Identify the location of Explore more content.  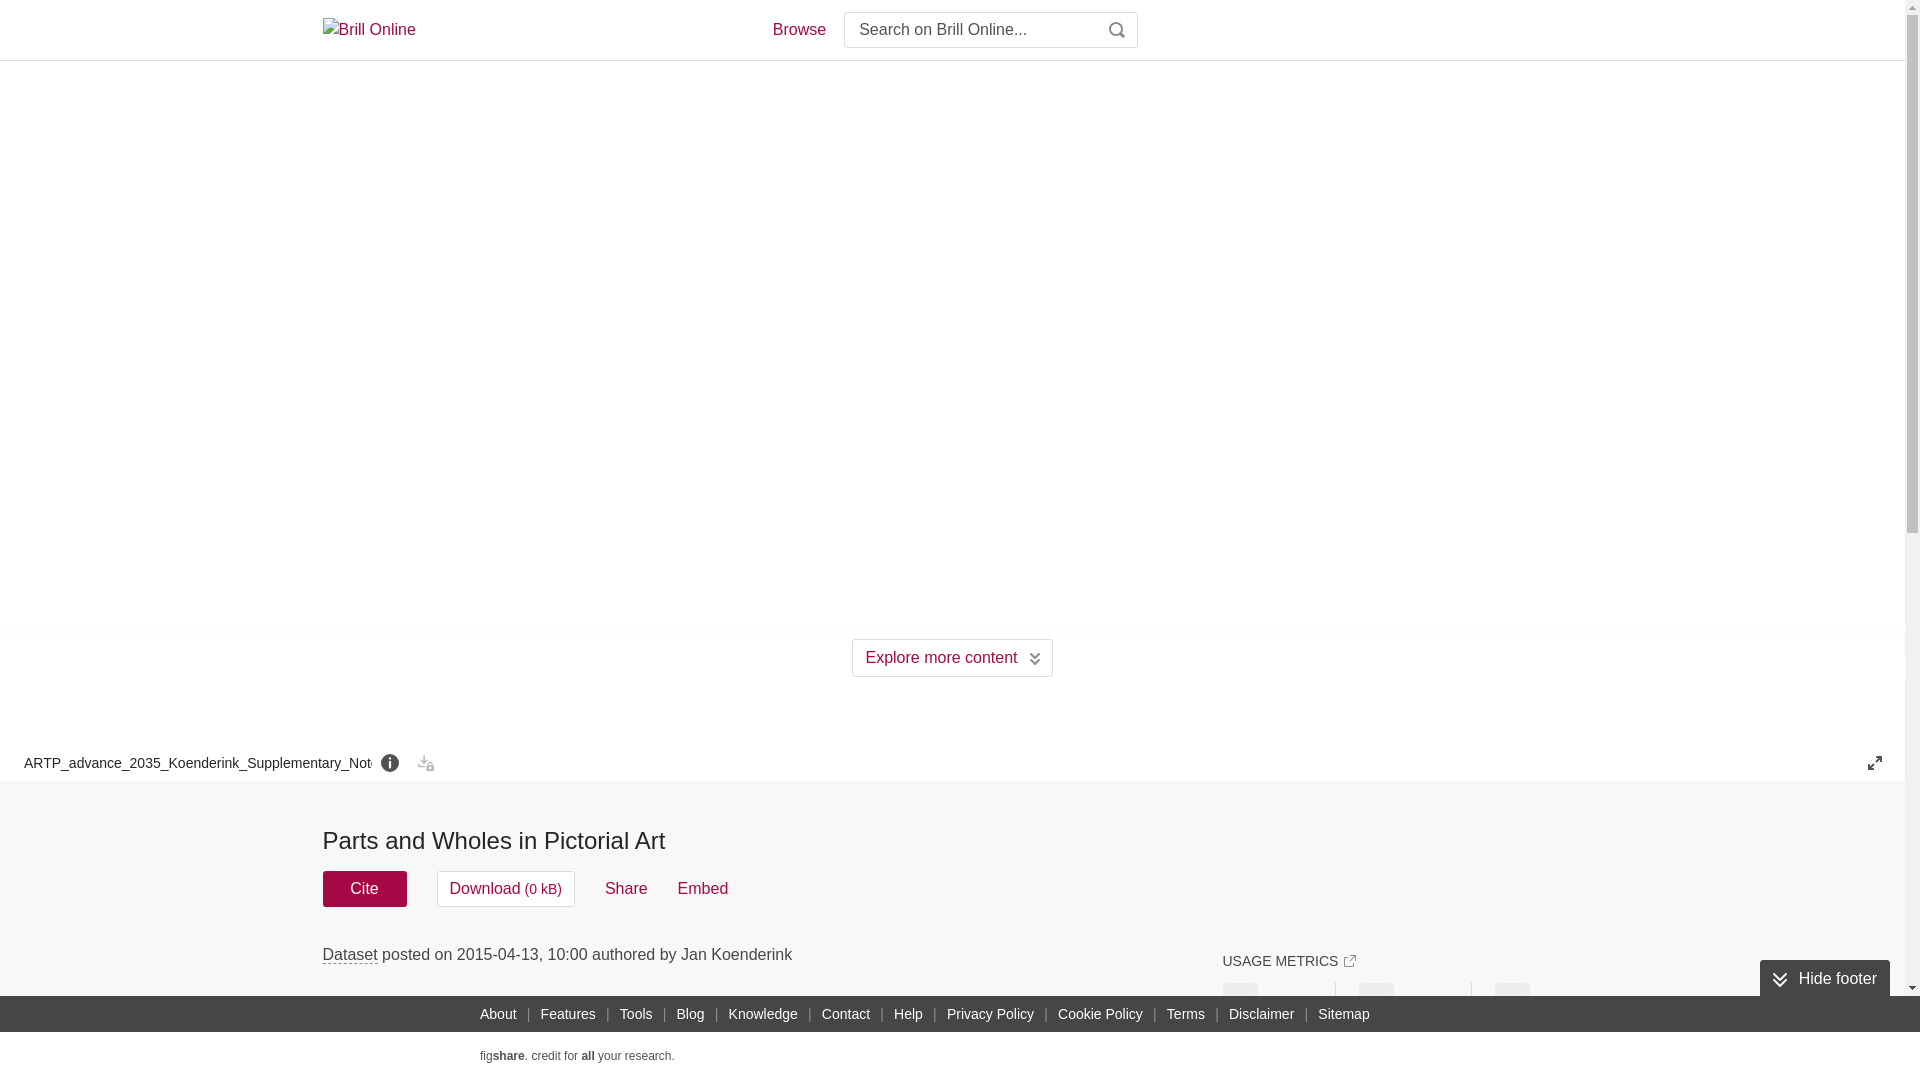
(952, 658).